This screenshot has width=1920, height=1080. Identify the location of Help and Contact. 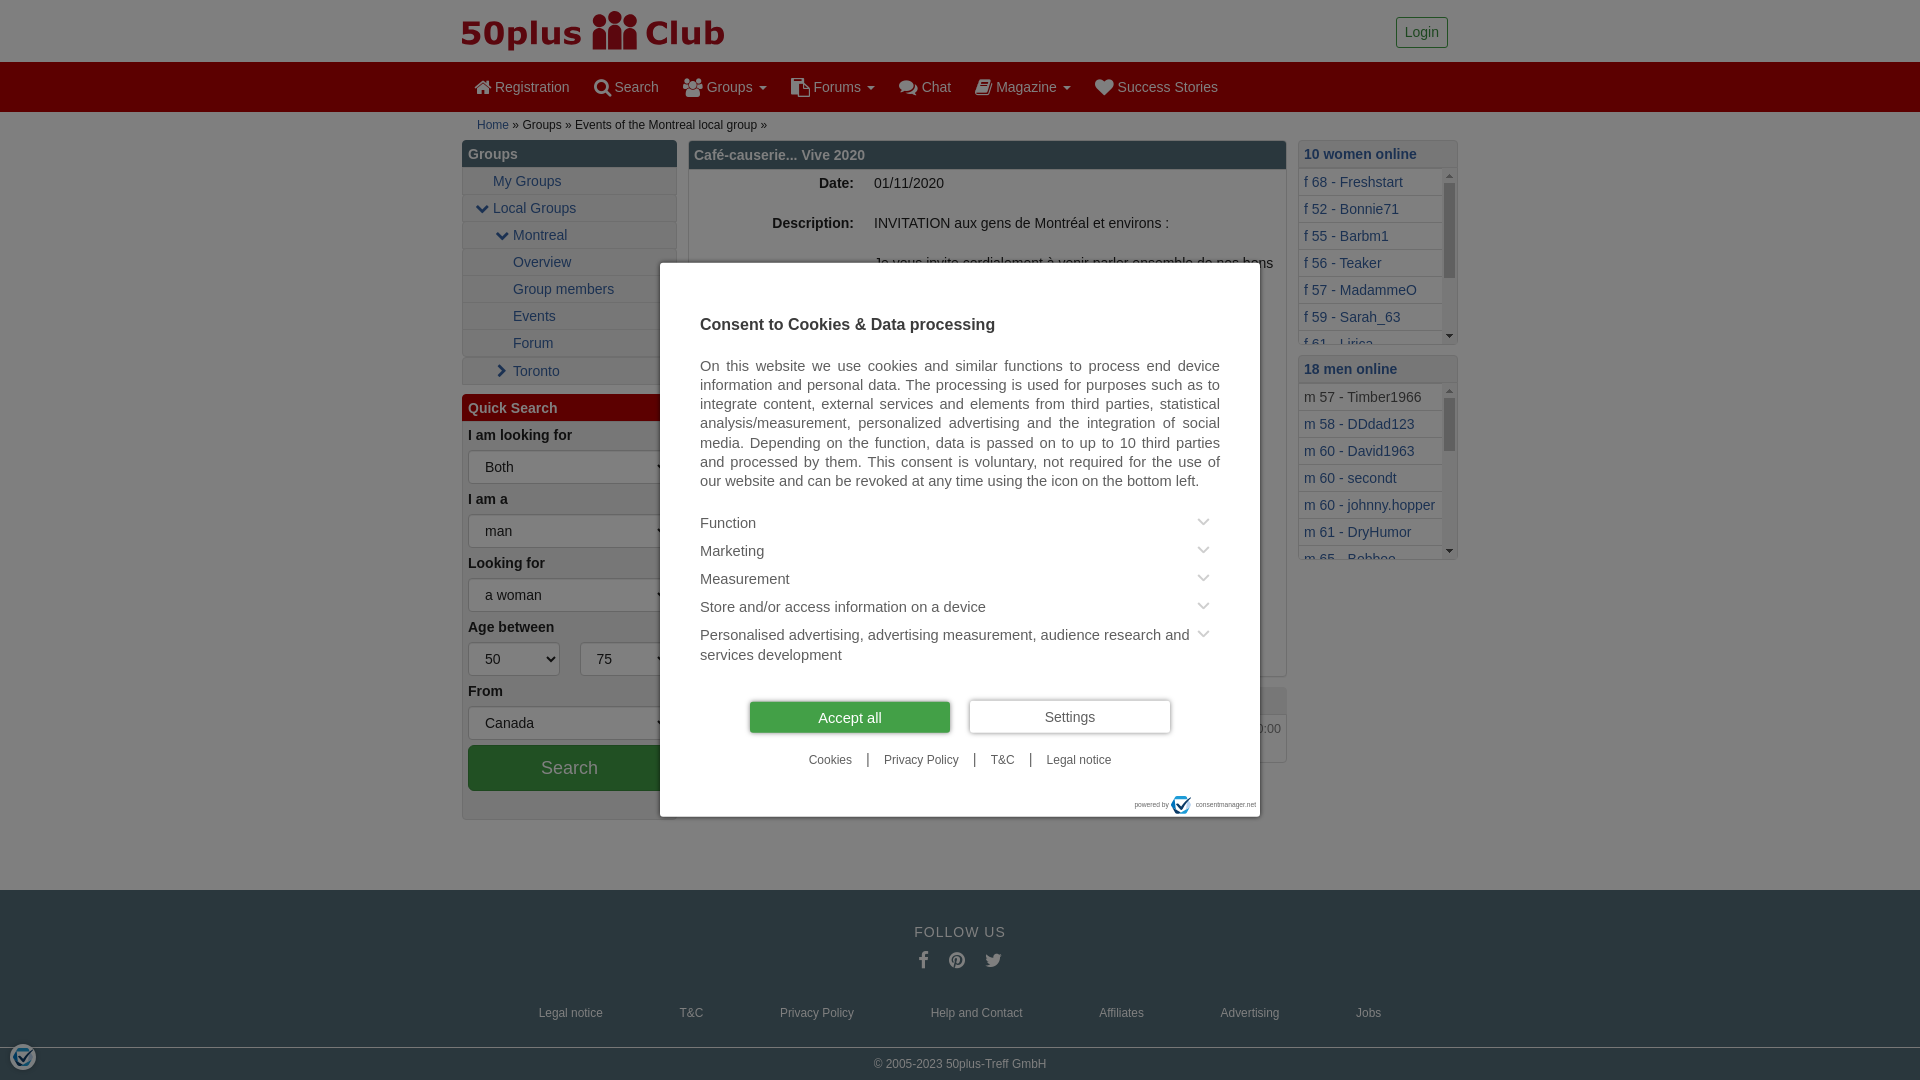
(977, 1014).